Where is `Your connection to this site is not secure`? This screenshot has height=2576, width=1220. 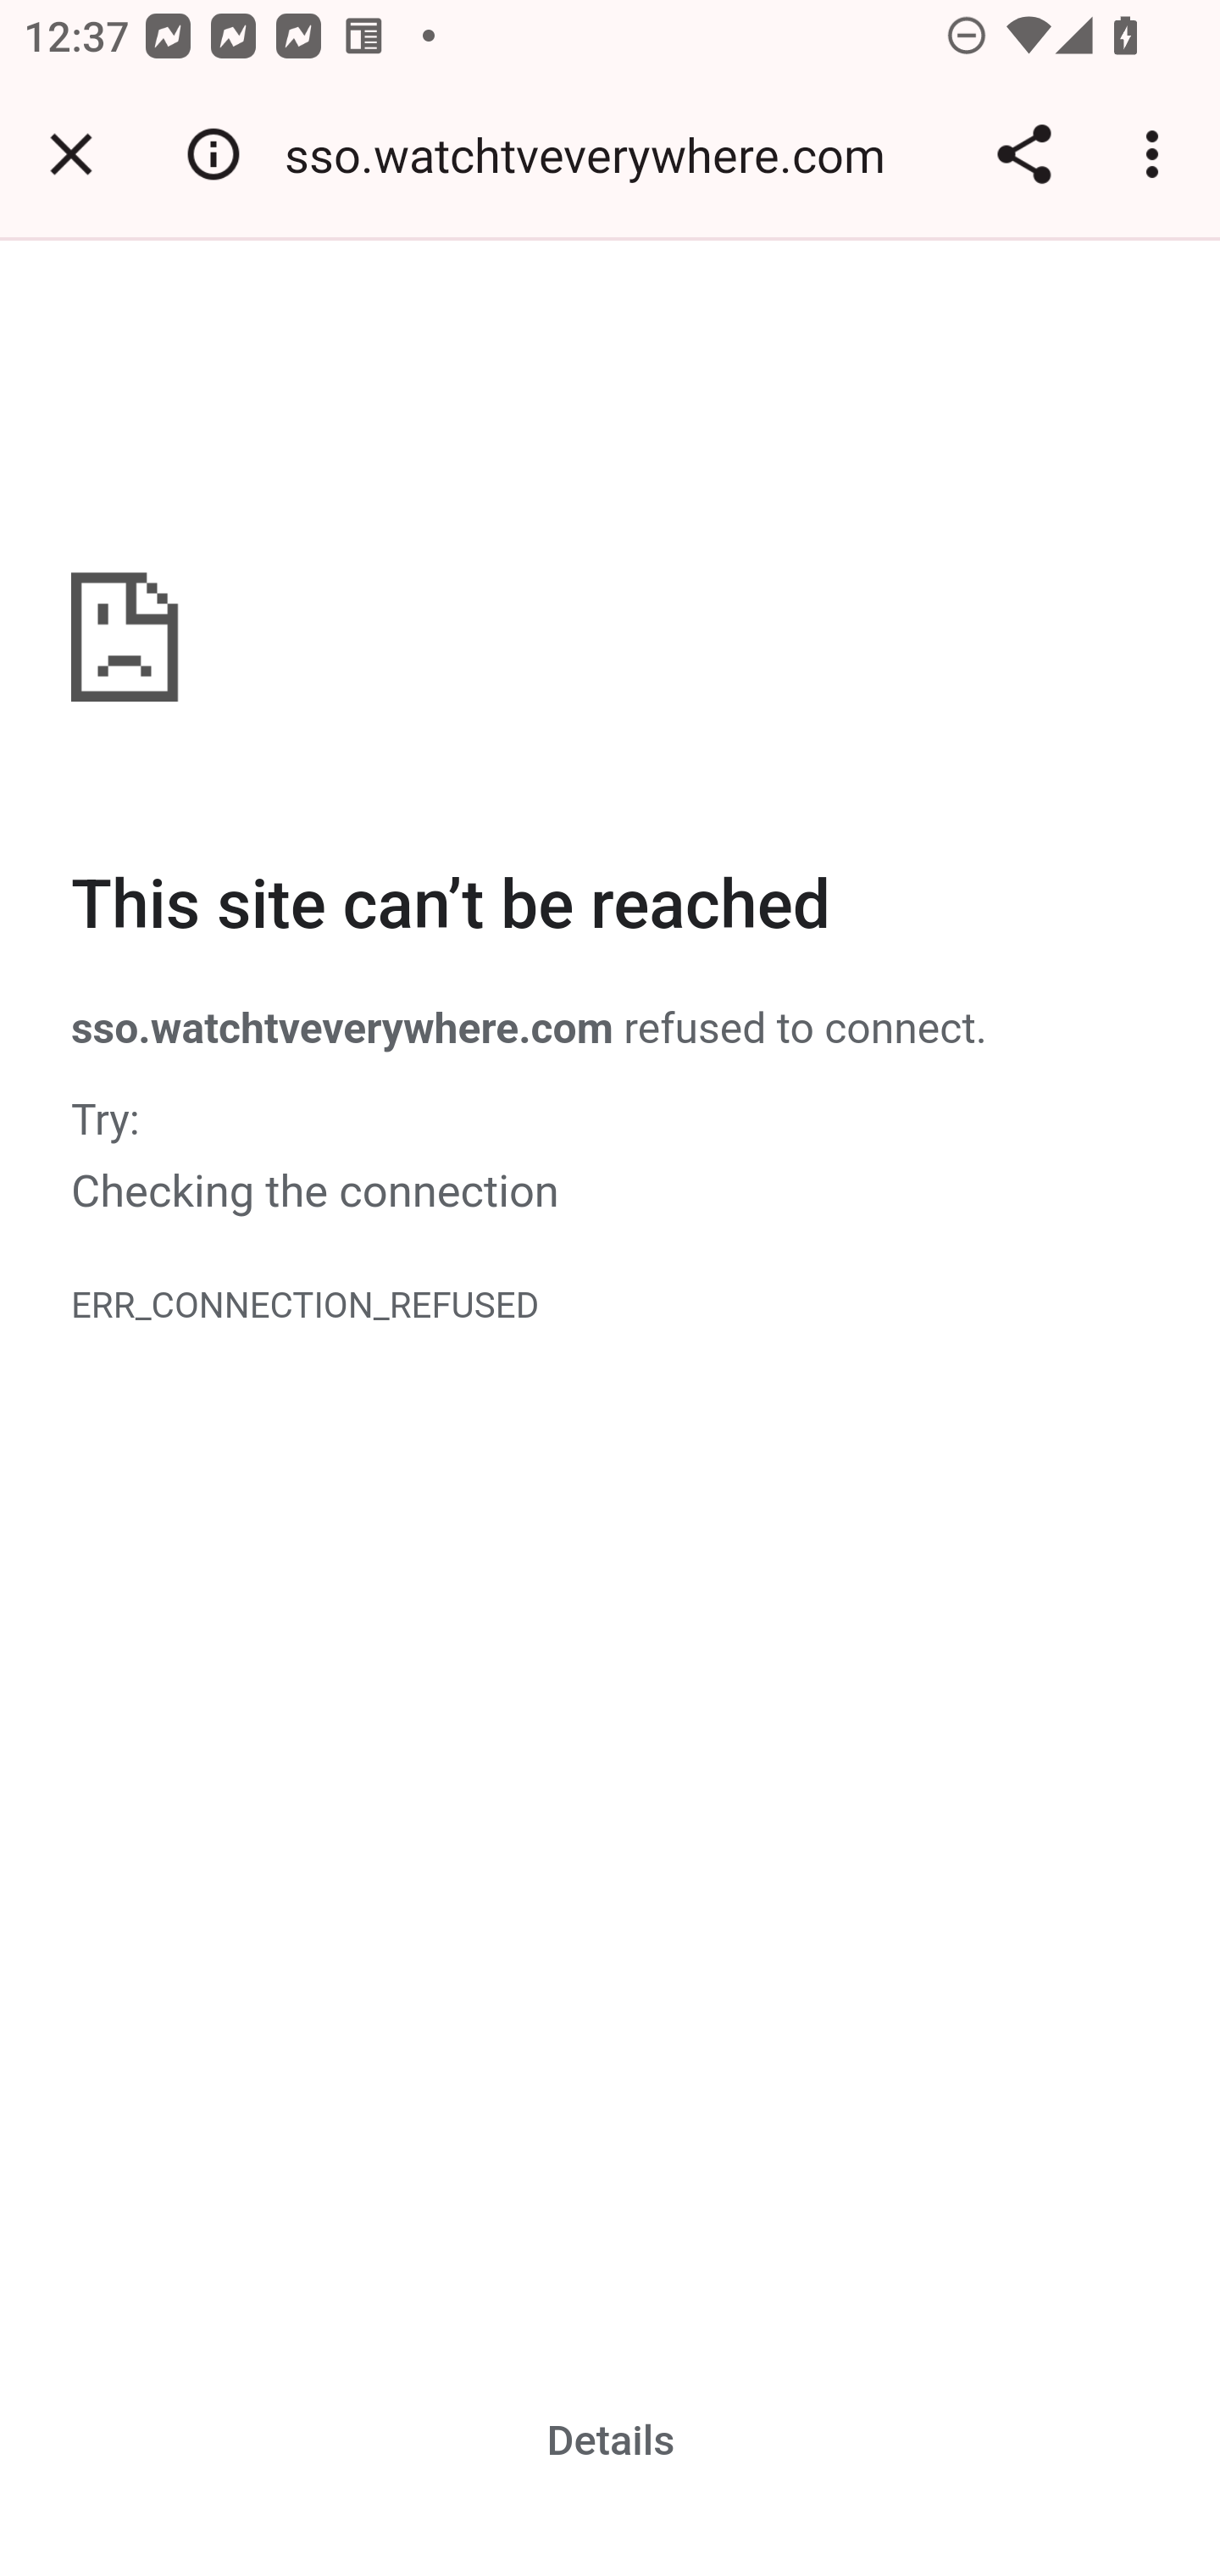
Your connection to this site is not secure is located at coordinates (213, 154).